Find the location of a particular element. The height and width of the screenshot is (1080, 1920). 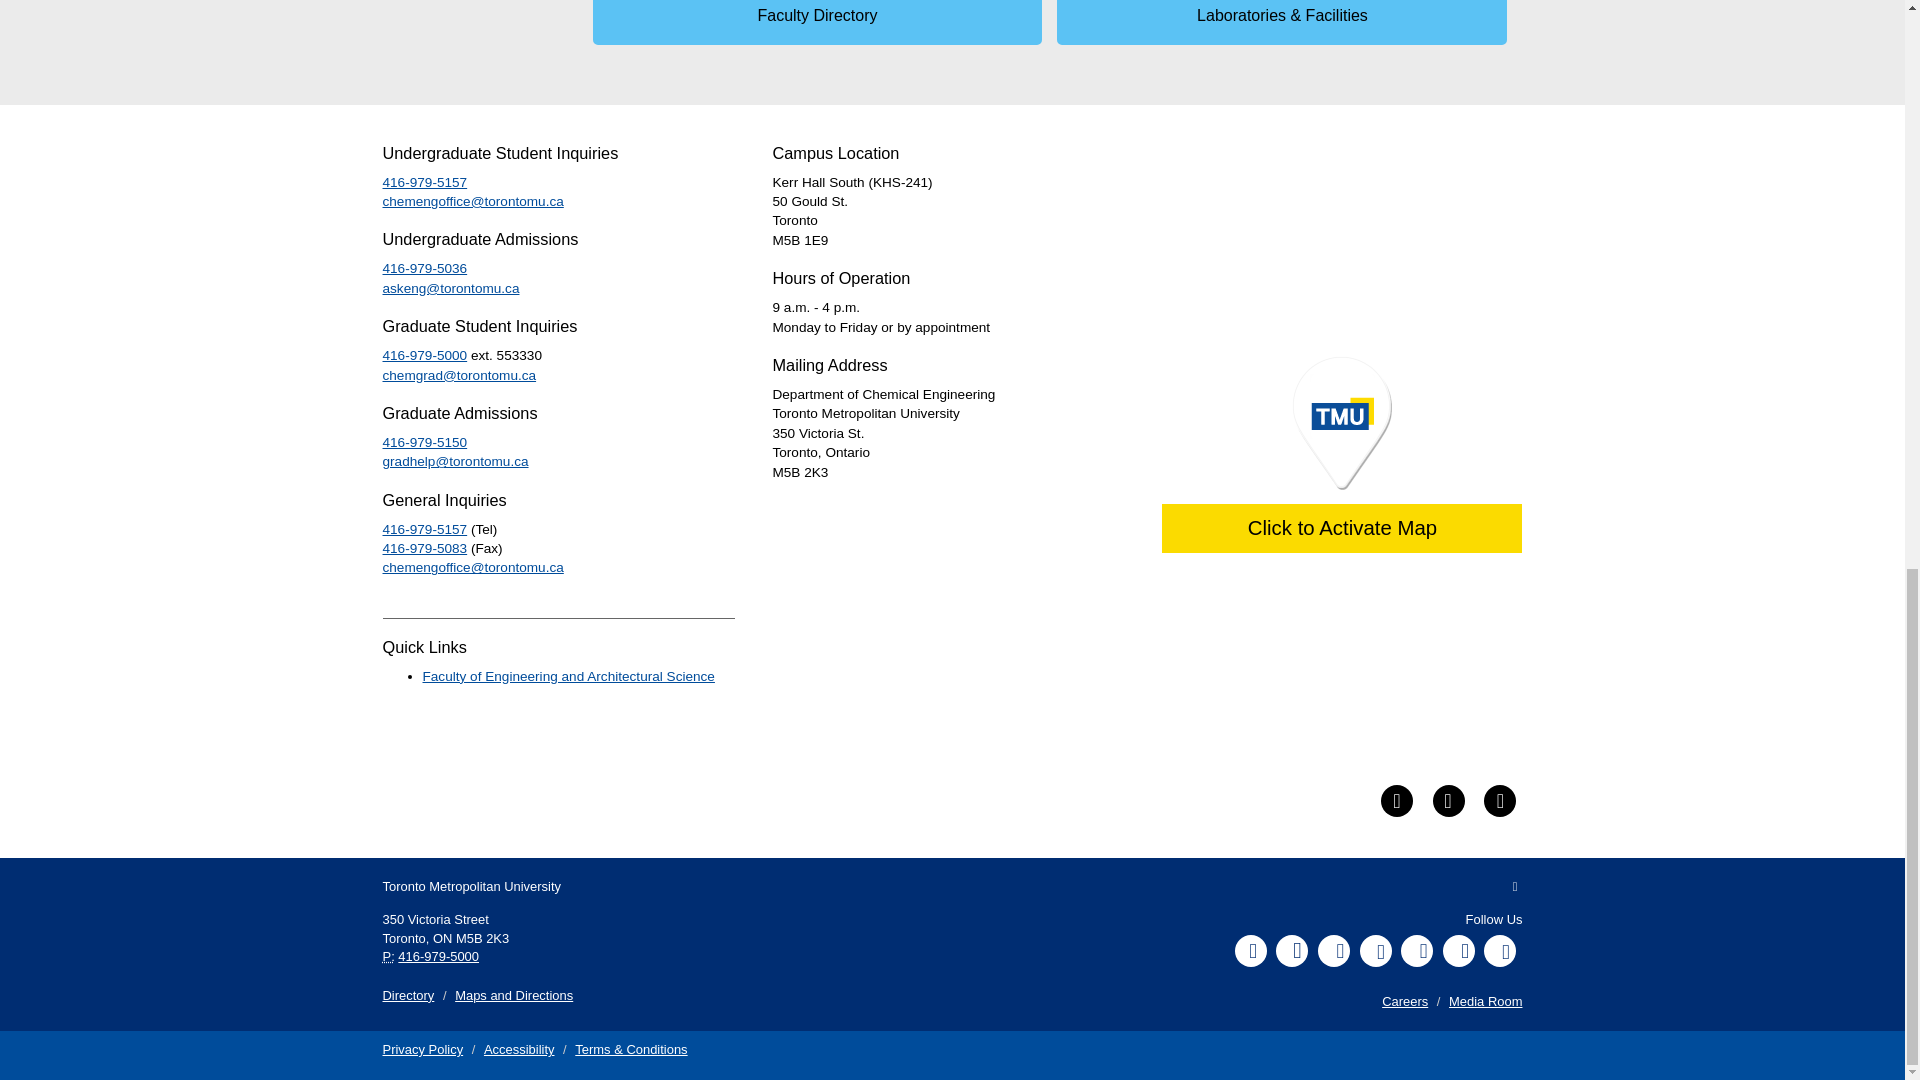

Phone is located at coordinates (388, 956).